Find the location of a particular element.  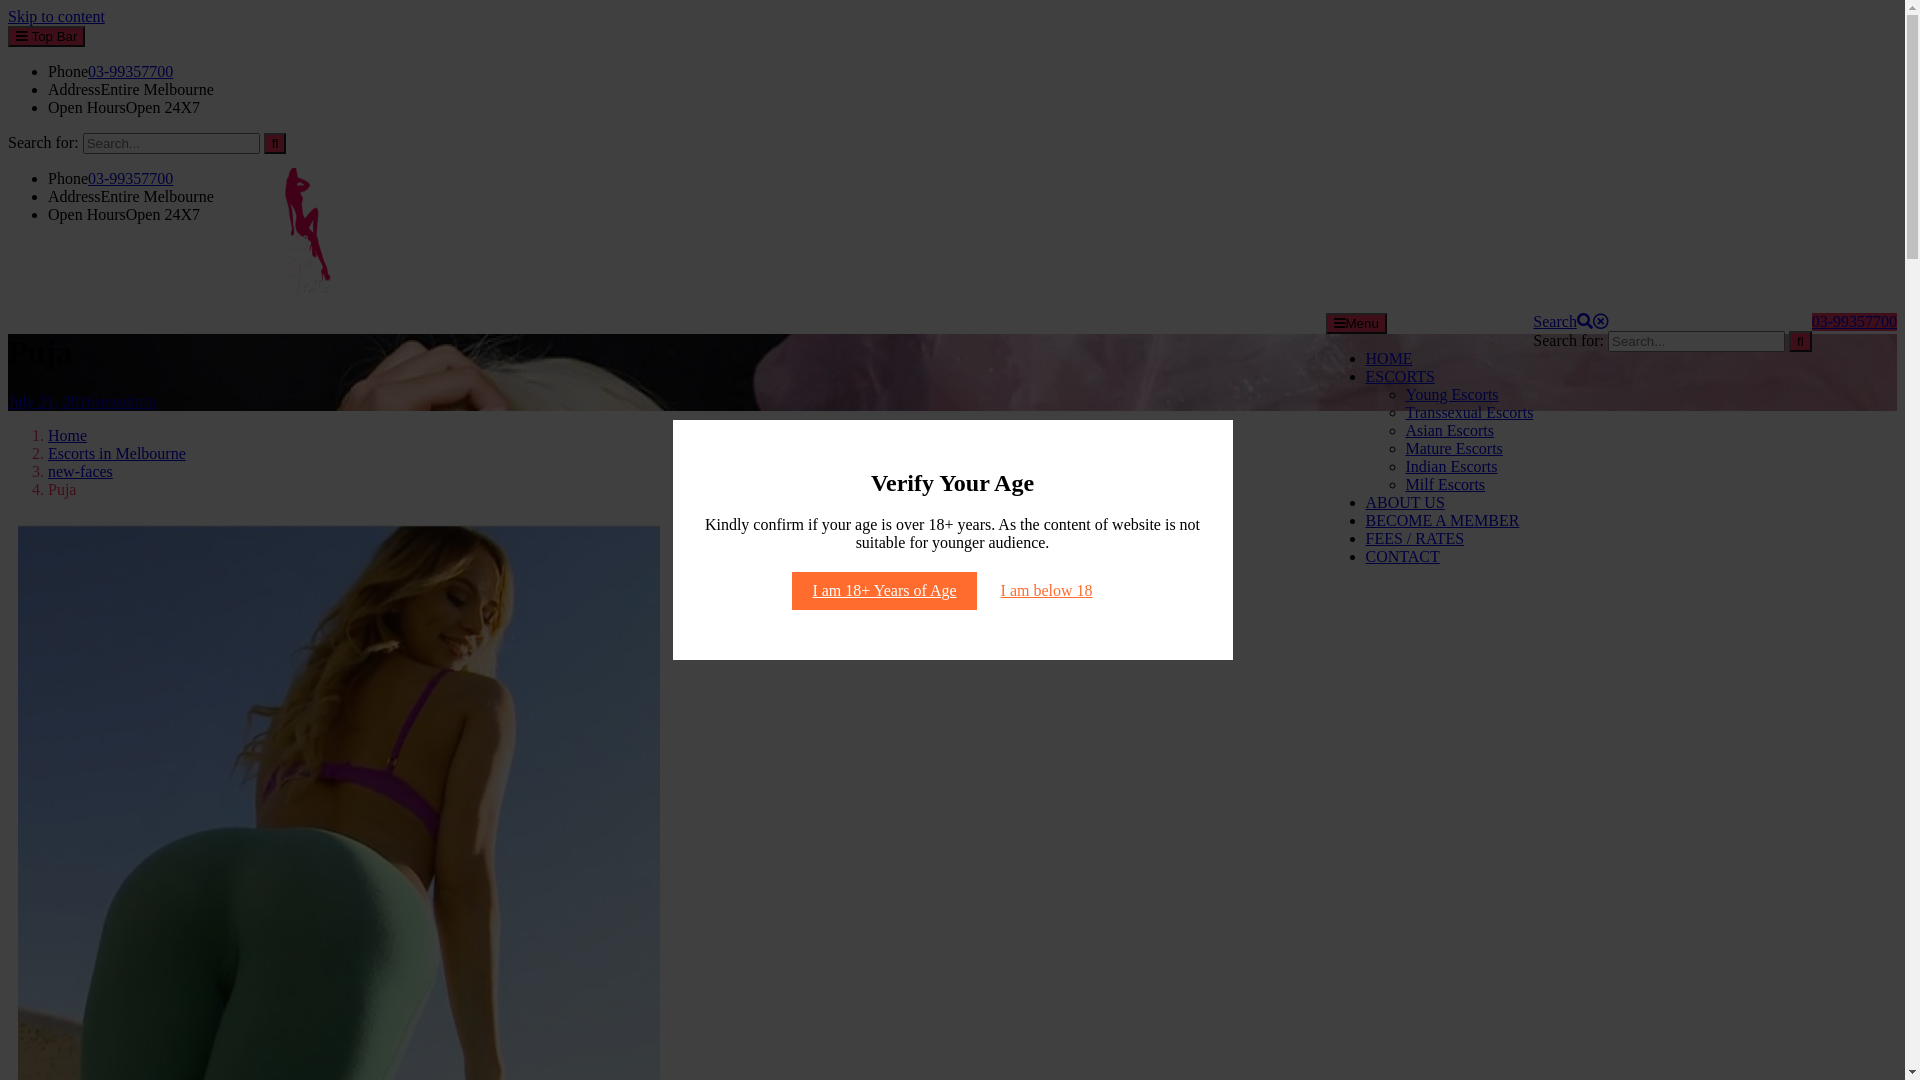

Home is located at coordinates (68, 436).